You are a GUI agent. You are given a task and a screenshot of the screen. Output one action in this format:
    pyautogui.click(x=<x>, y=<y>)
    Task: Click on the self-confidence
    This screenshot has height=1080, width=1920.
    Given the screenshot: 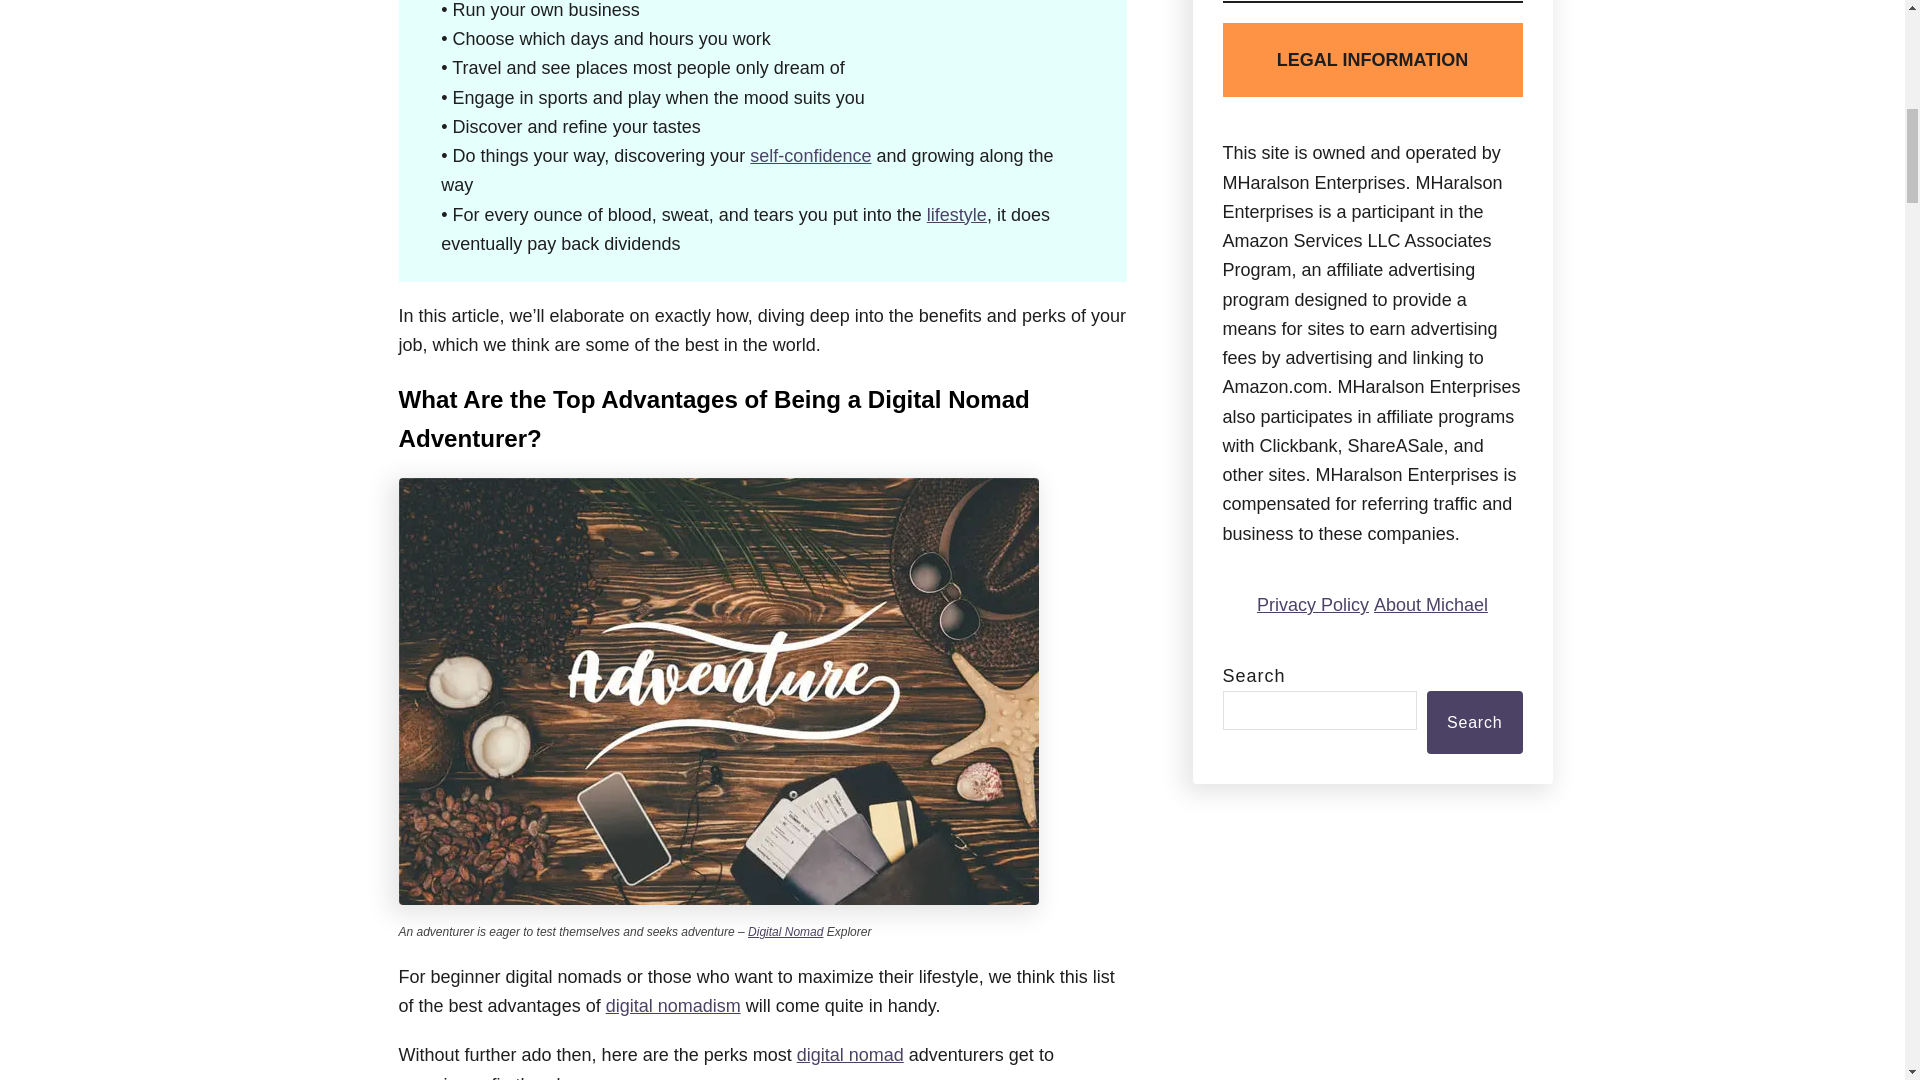 What is the action you would take?
    pyautogui.click(x=810, y=156)
    